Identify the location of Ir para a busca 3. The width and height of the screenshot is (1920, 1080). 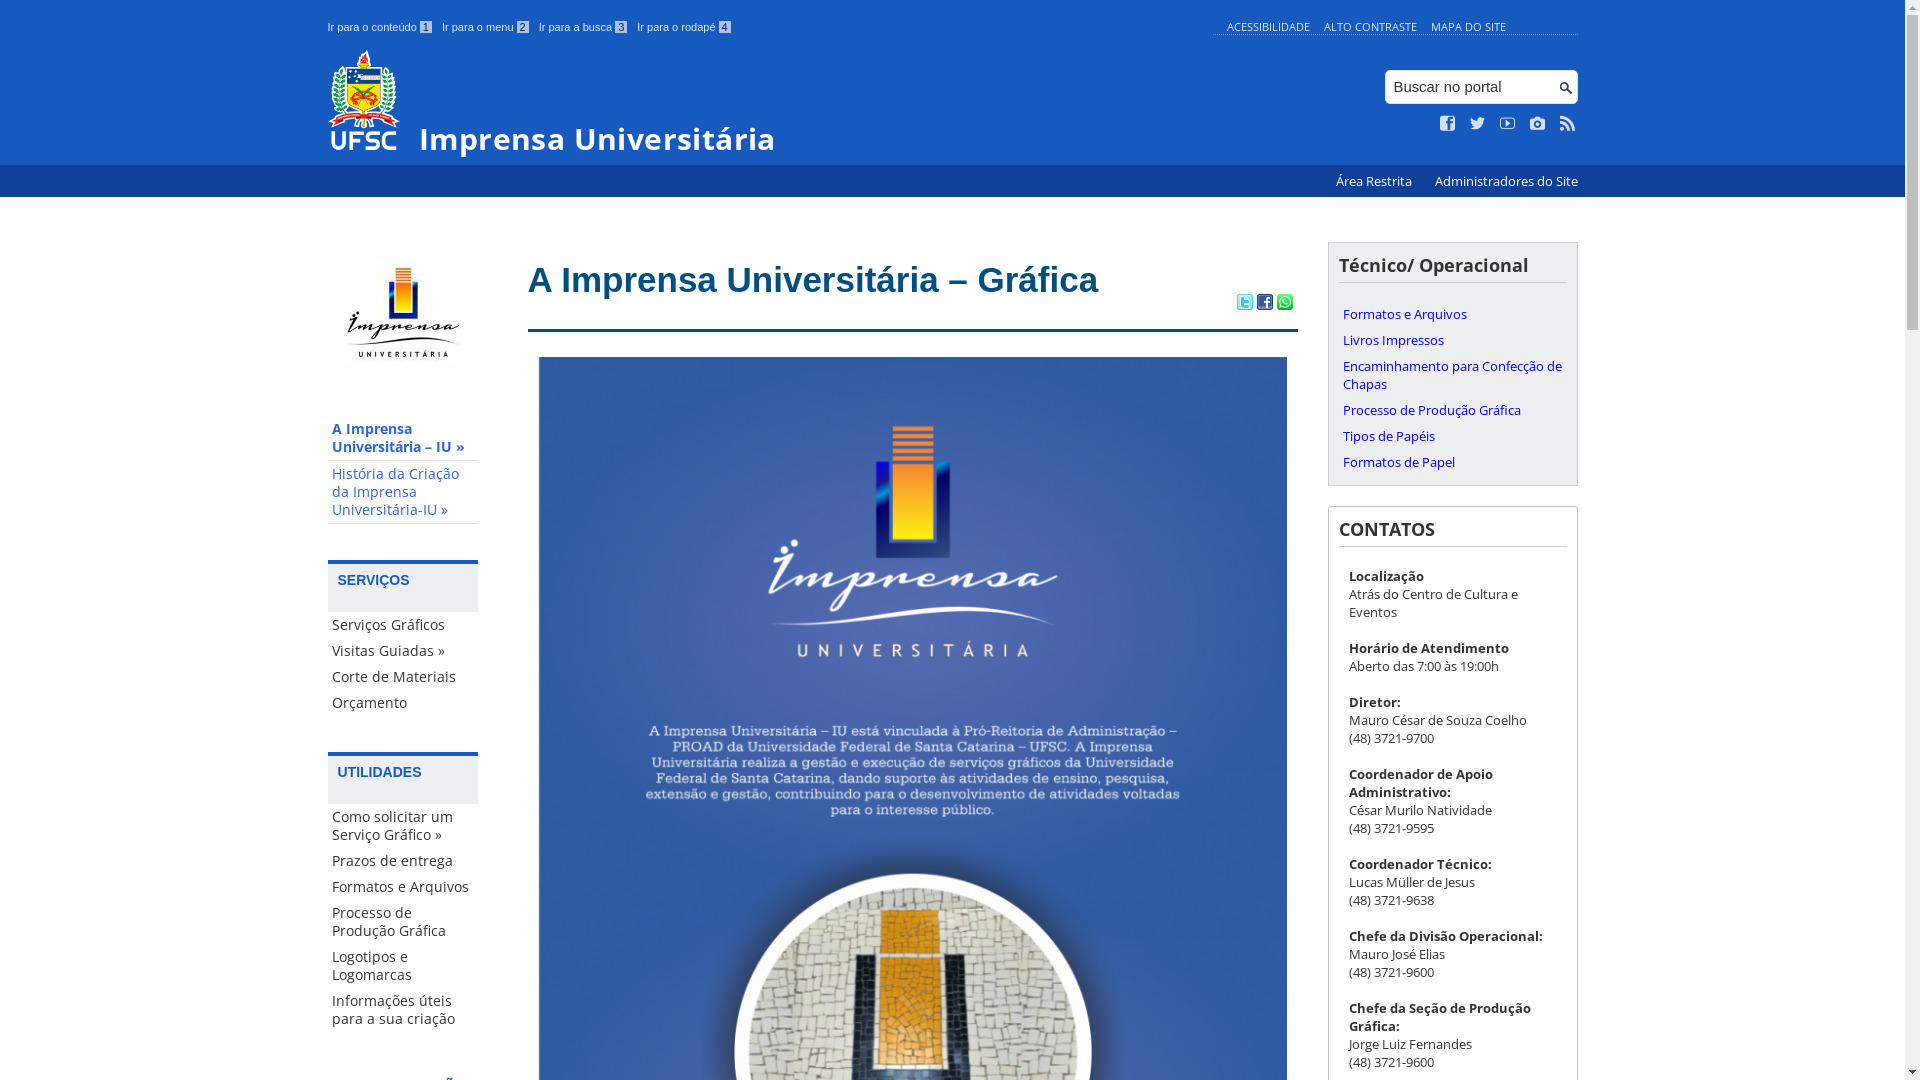
(584, 27).